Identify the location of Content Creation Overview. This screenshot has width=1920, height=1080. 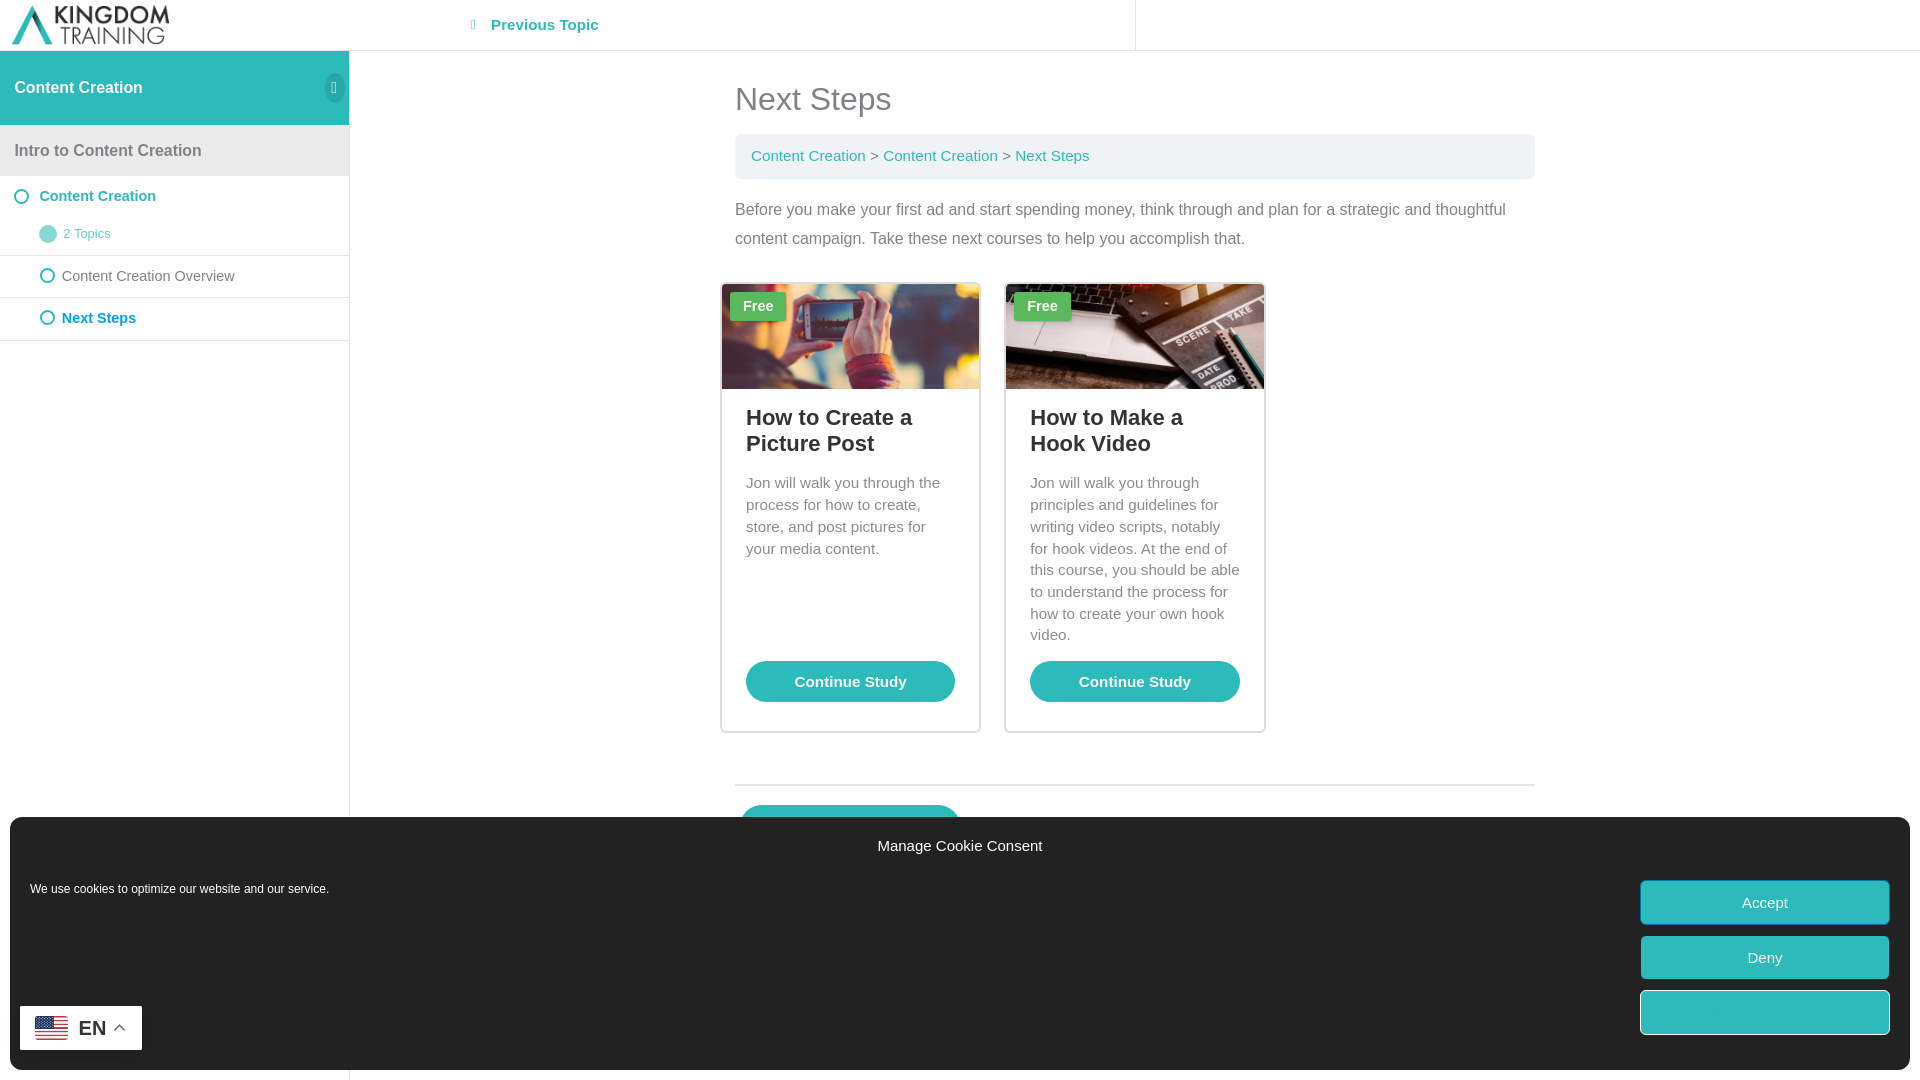
(174, 276).